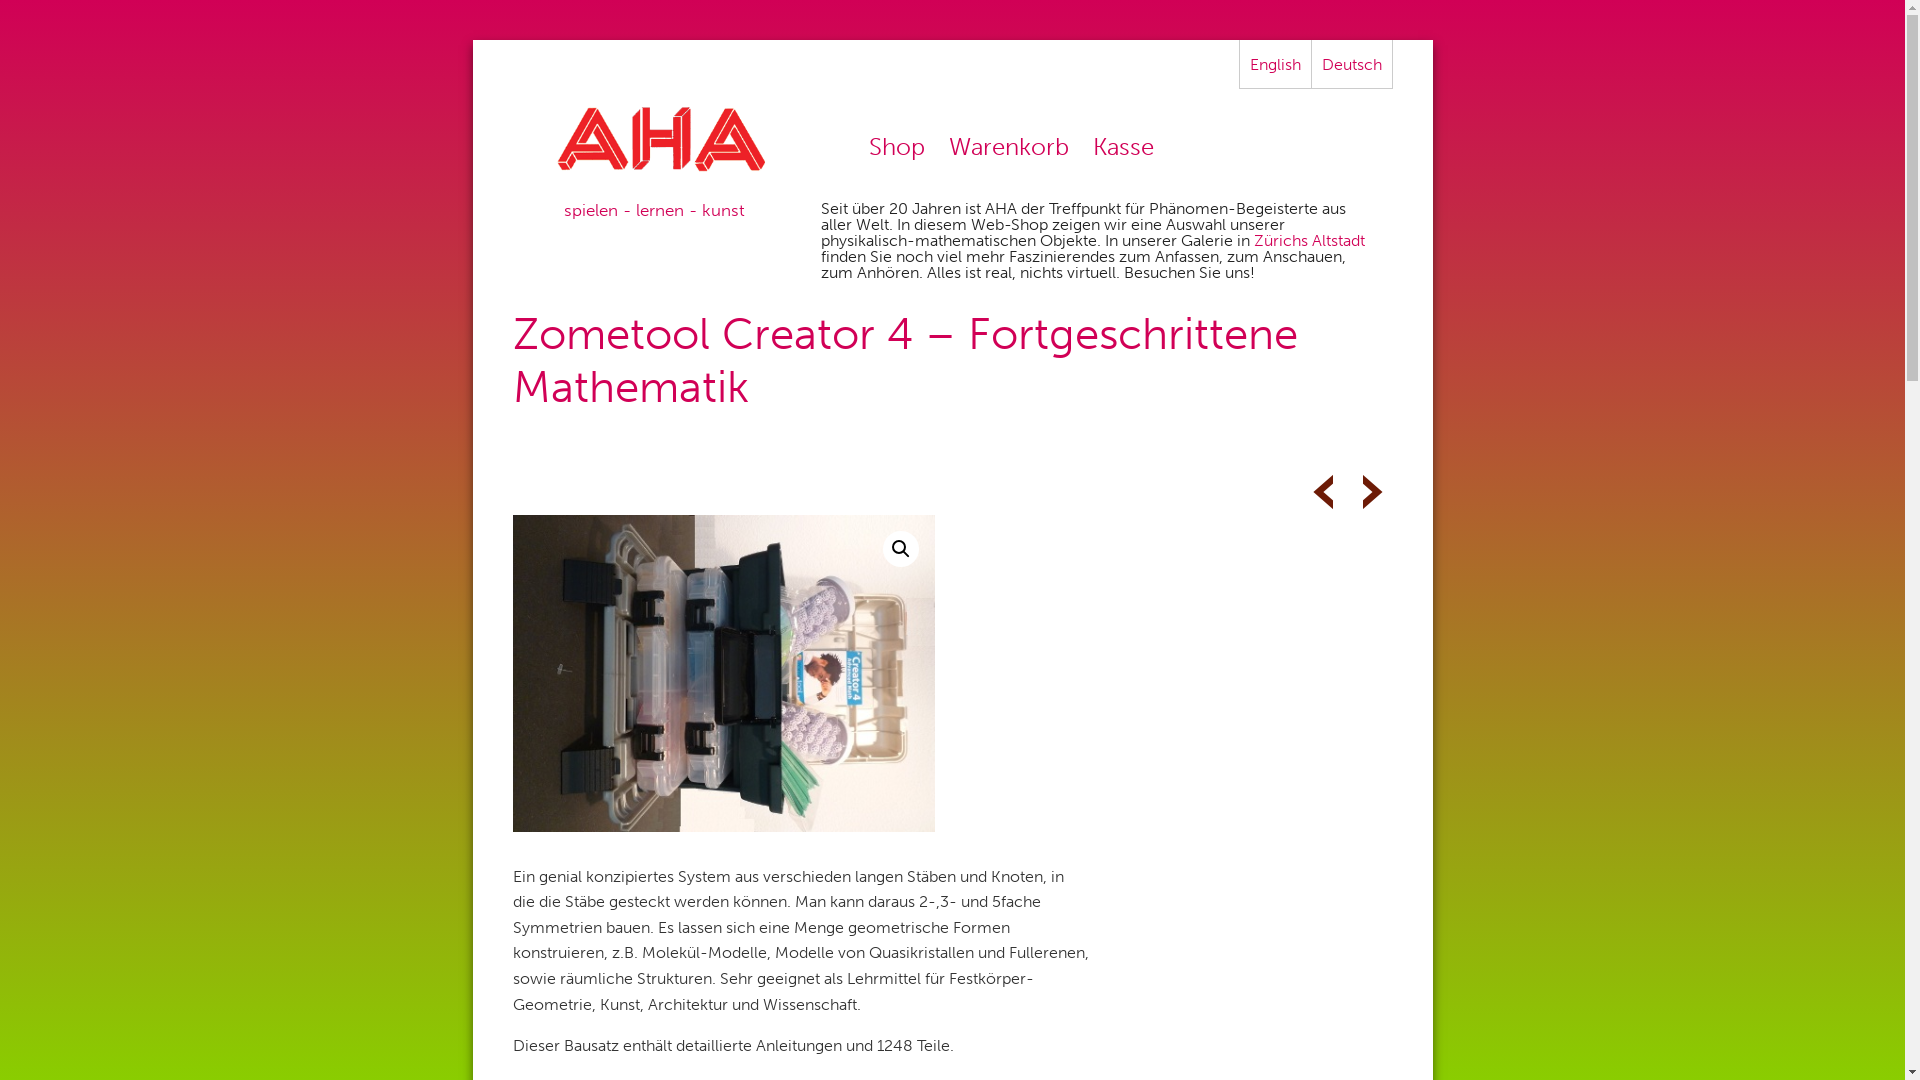 This screenshot has width=1920, height=1080. I want to click on Warenkorb, so click(1009, 146).